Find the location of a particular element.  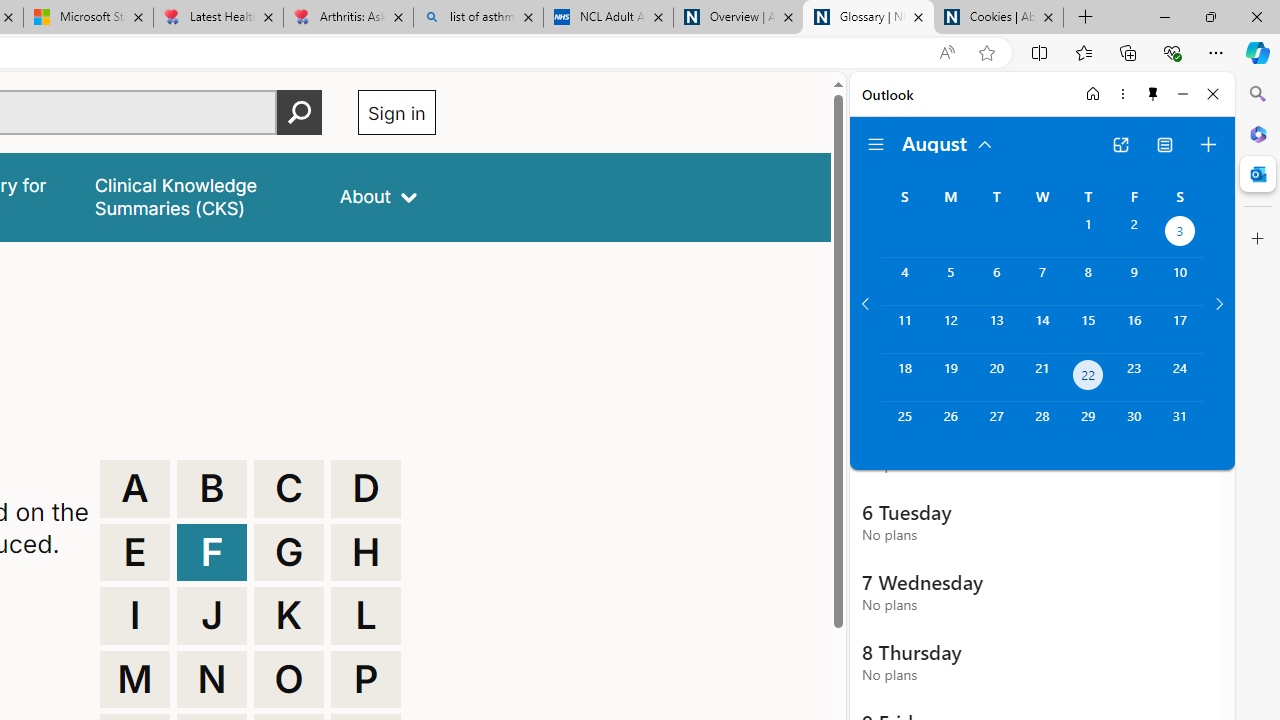

Thursday, August 1, 2024.  is located at coordinates (1088, 234).